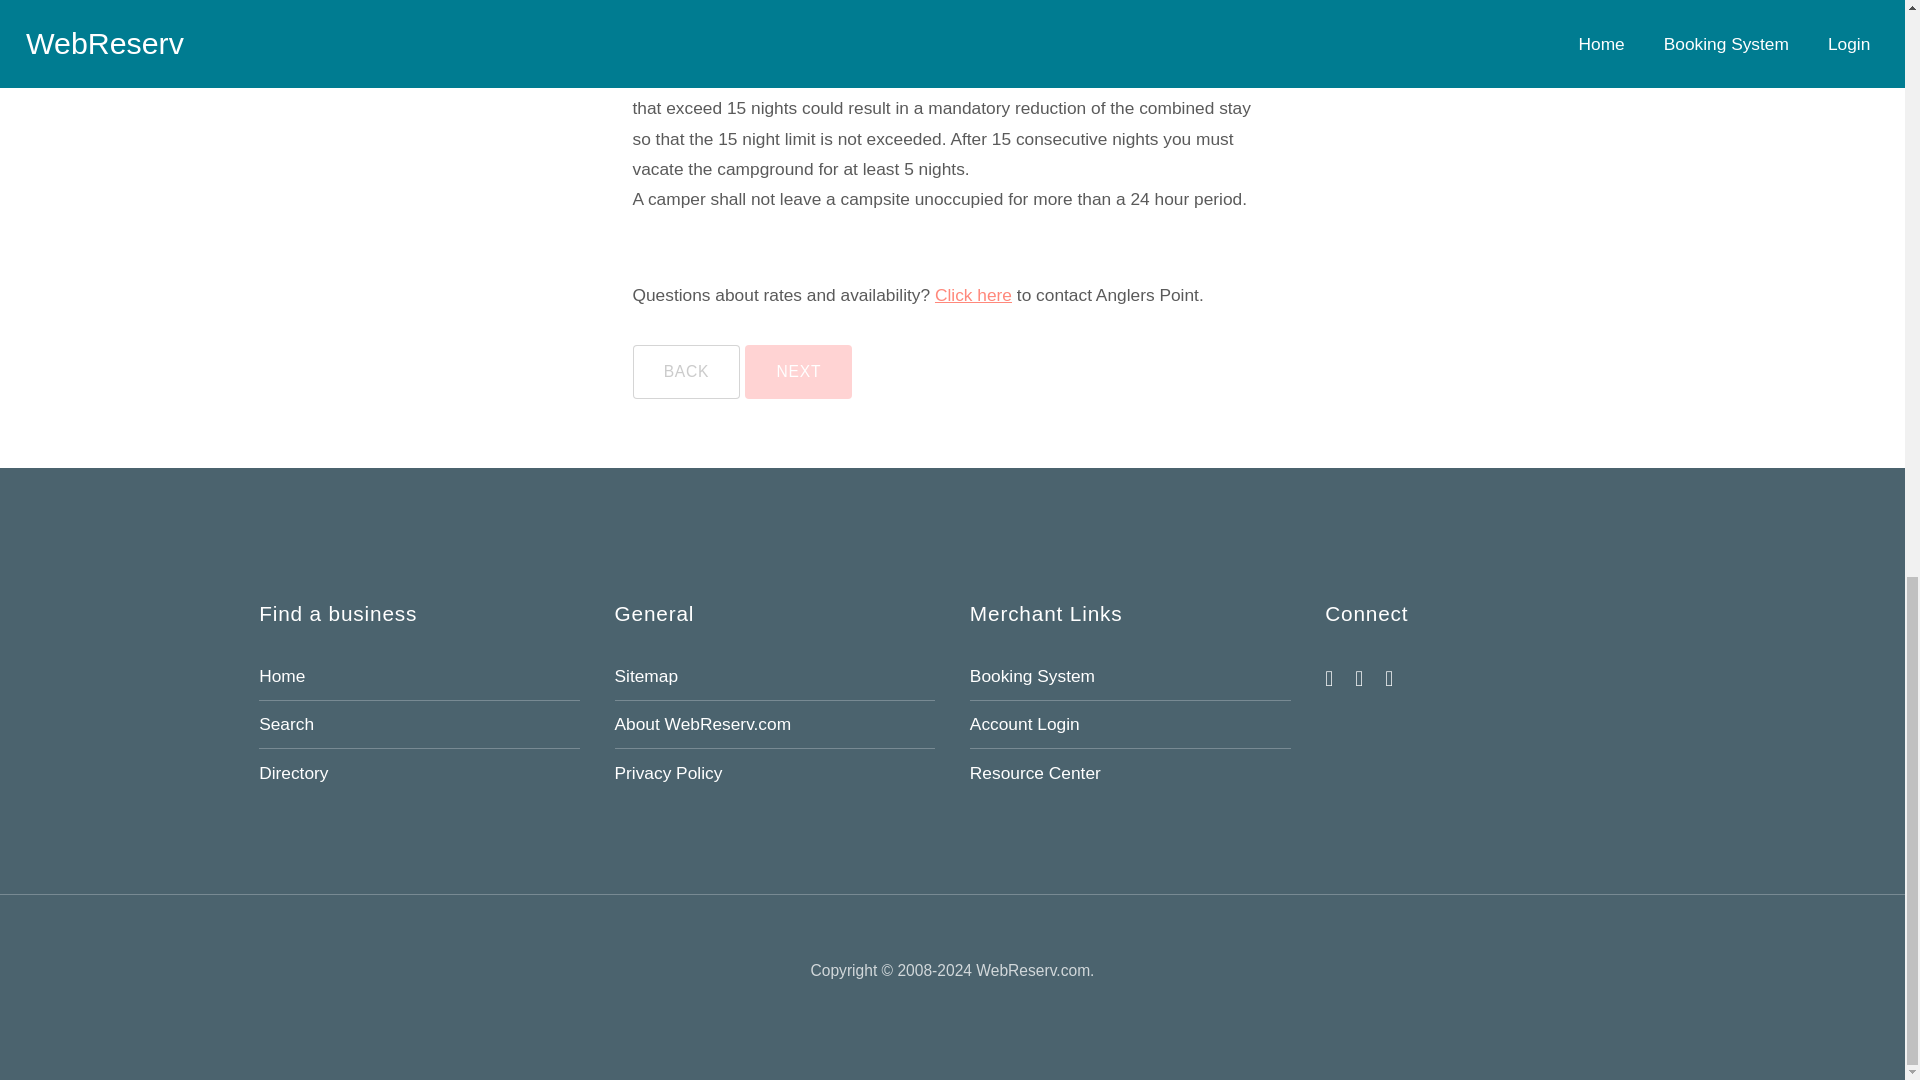 This screenshot has width=1920, height=1080. Describe the element at coordinates (294, 772) in the screenshot. I see `Directory` at that location.